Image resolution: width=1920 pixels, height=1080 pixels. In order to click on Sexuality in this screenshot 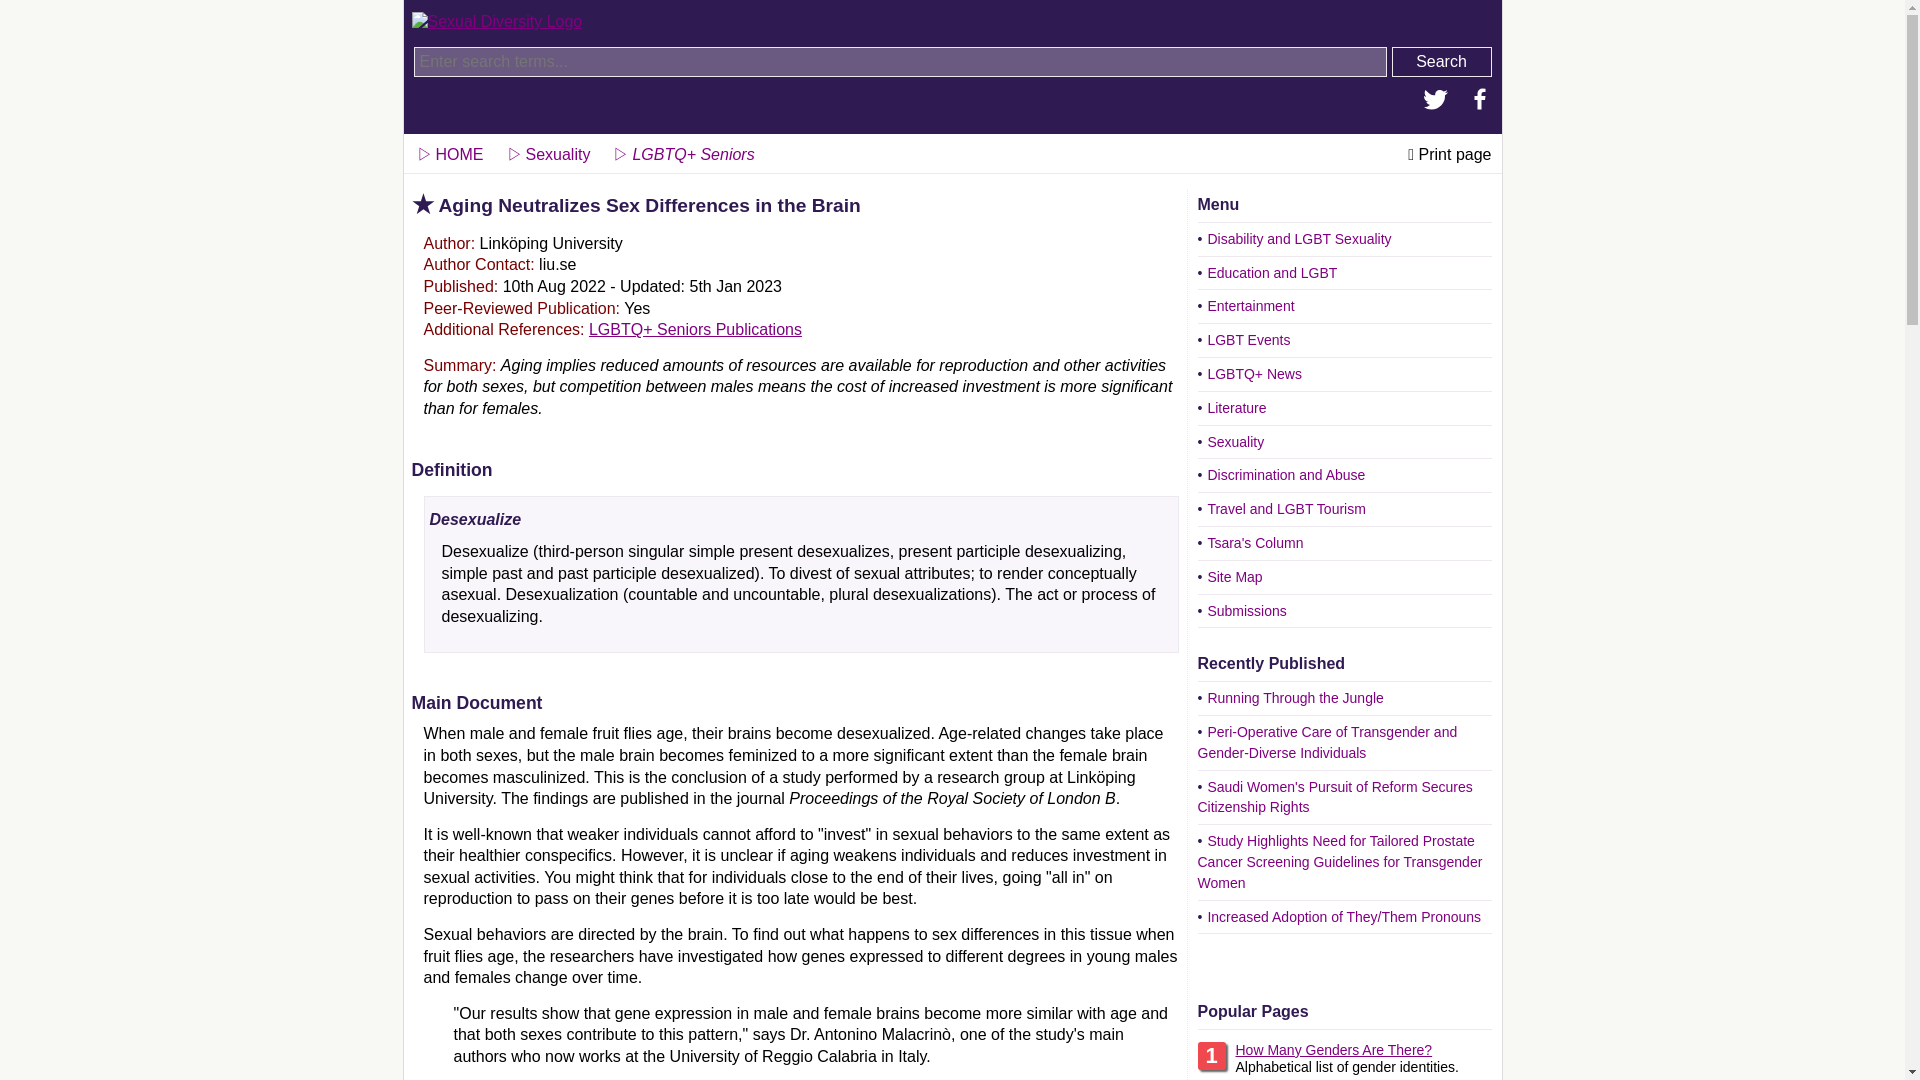, I will do `click(546, 150)`.